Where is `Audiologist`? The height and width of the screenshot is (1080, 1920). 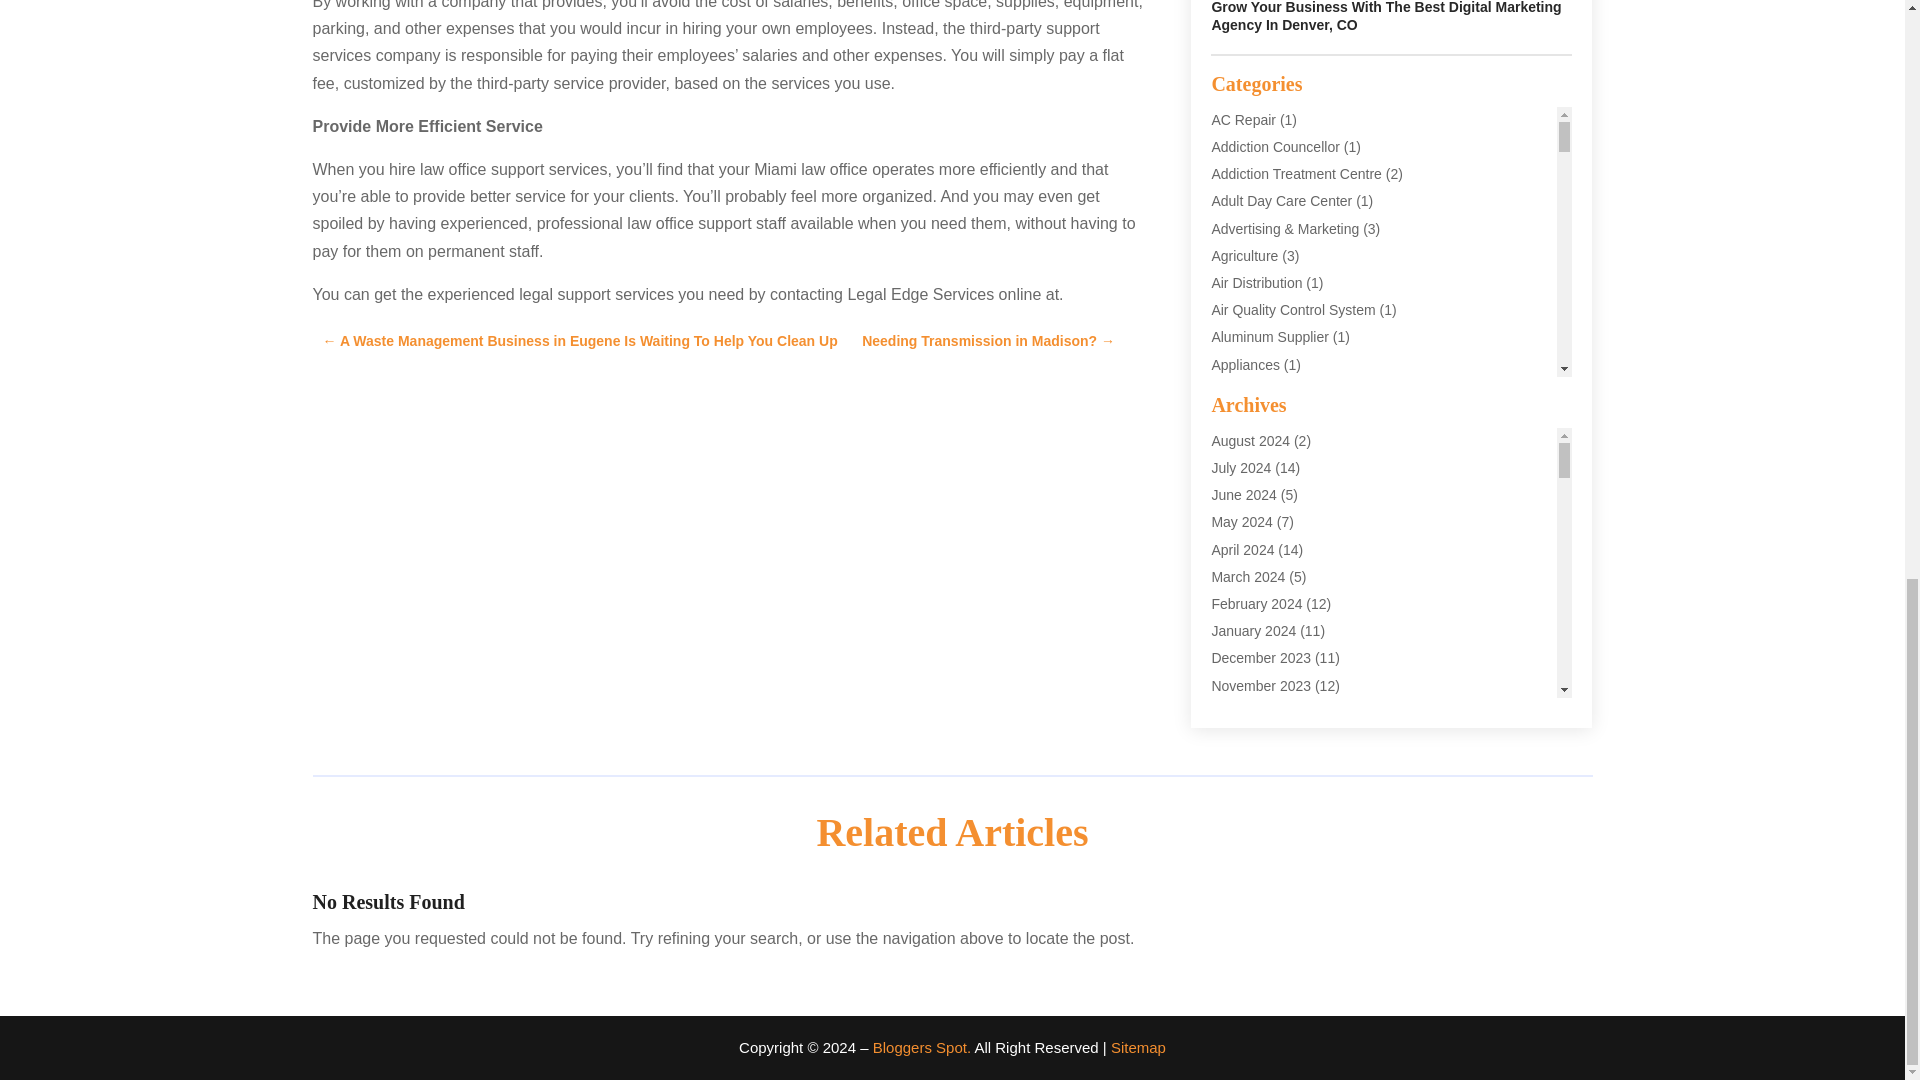 Audiologist is located at coordinates (1246, 527).